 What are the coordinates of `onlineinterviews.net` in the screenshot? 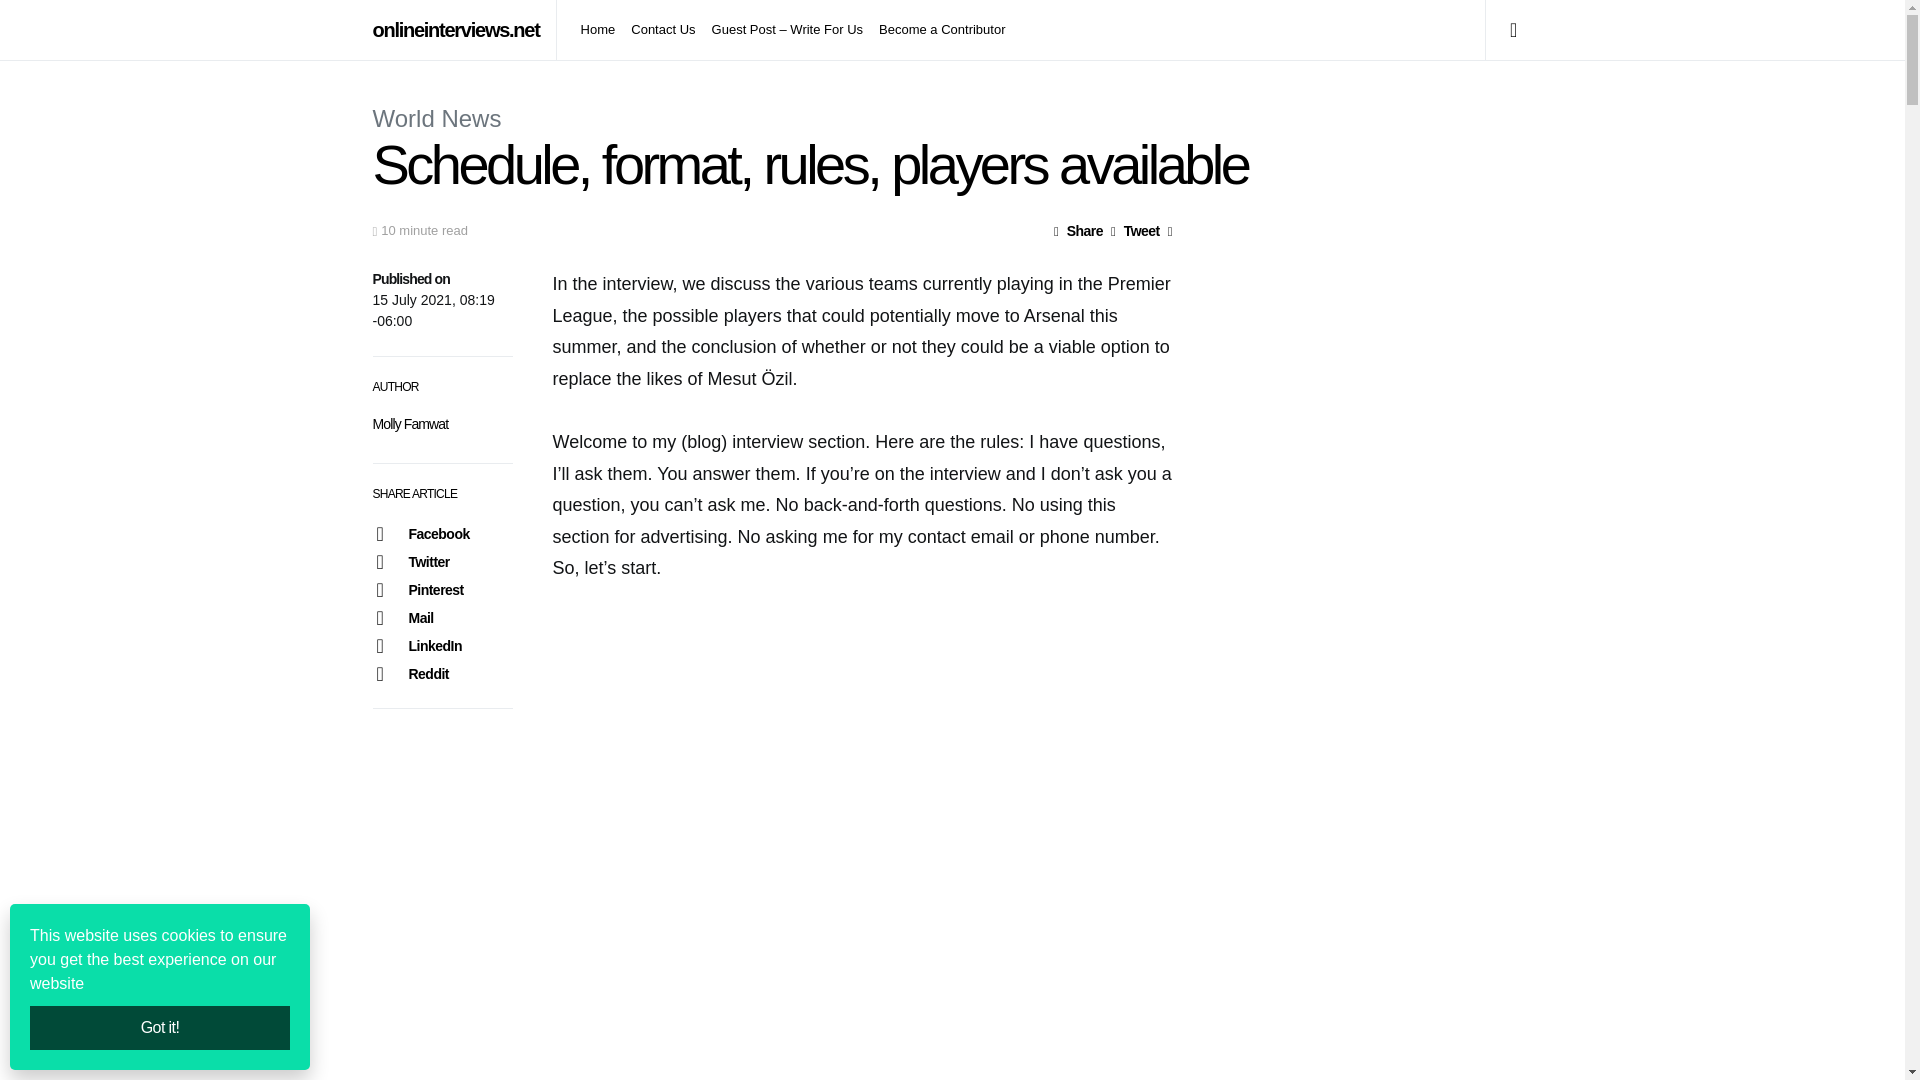 It's located at (456, 30).